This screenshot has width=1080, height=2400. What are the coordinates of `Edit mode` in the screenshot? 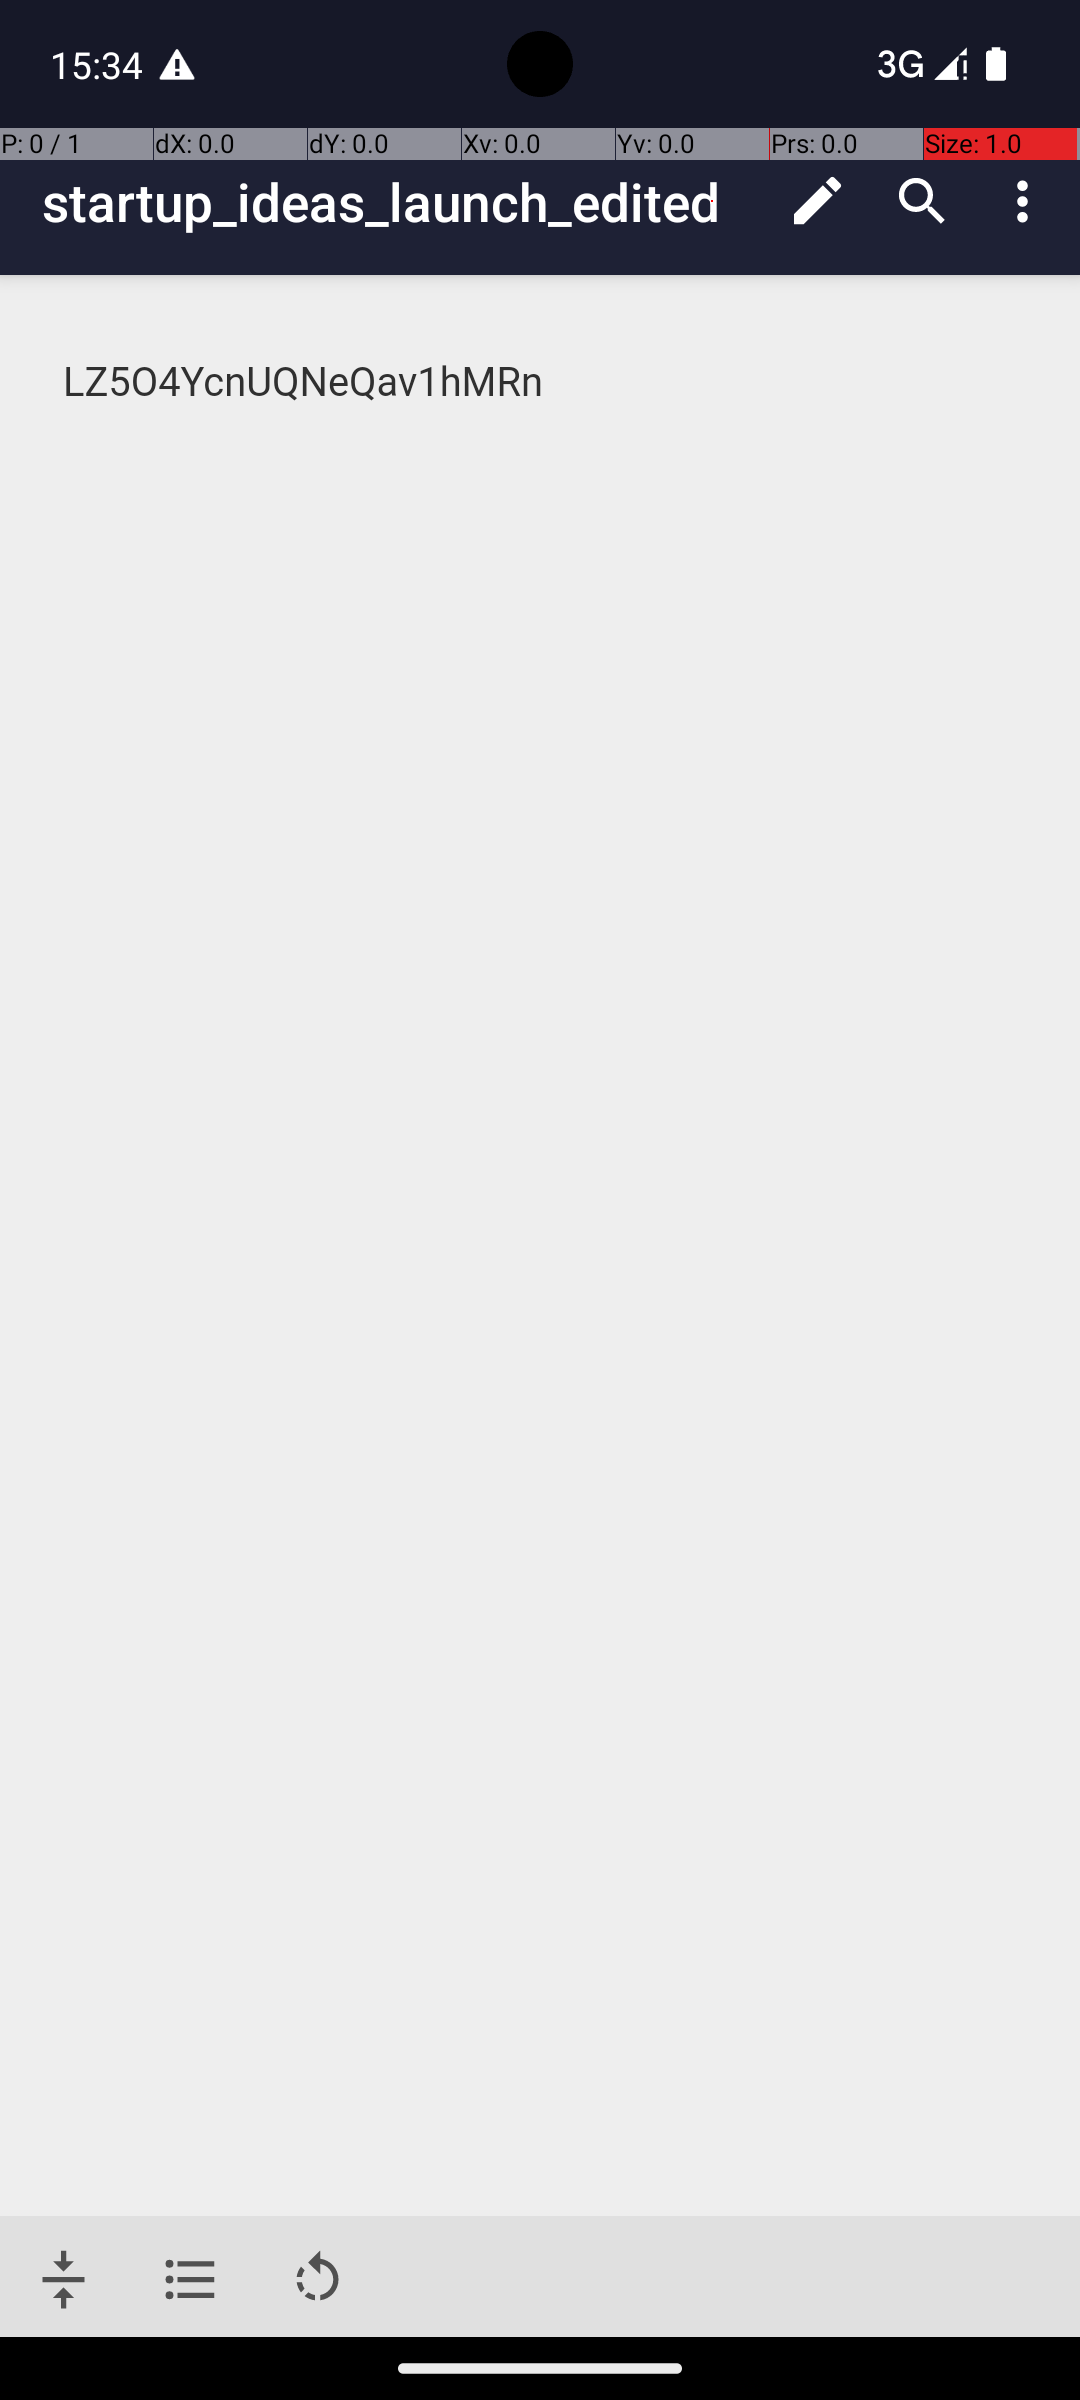 It's located at (818, 201).